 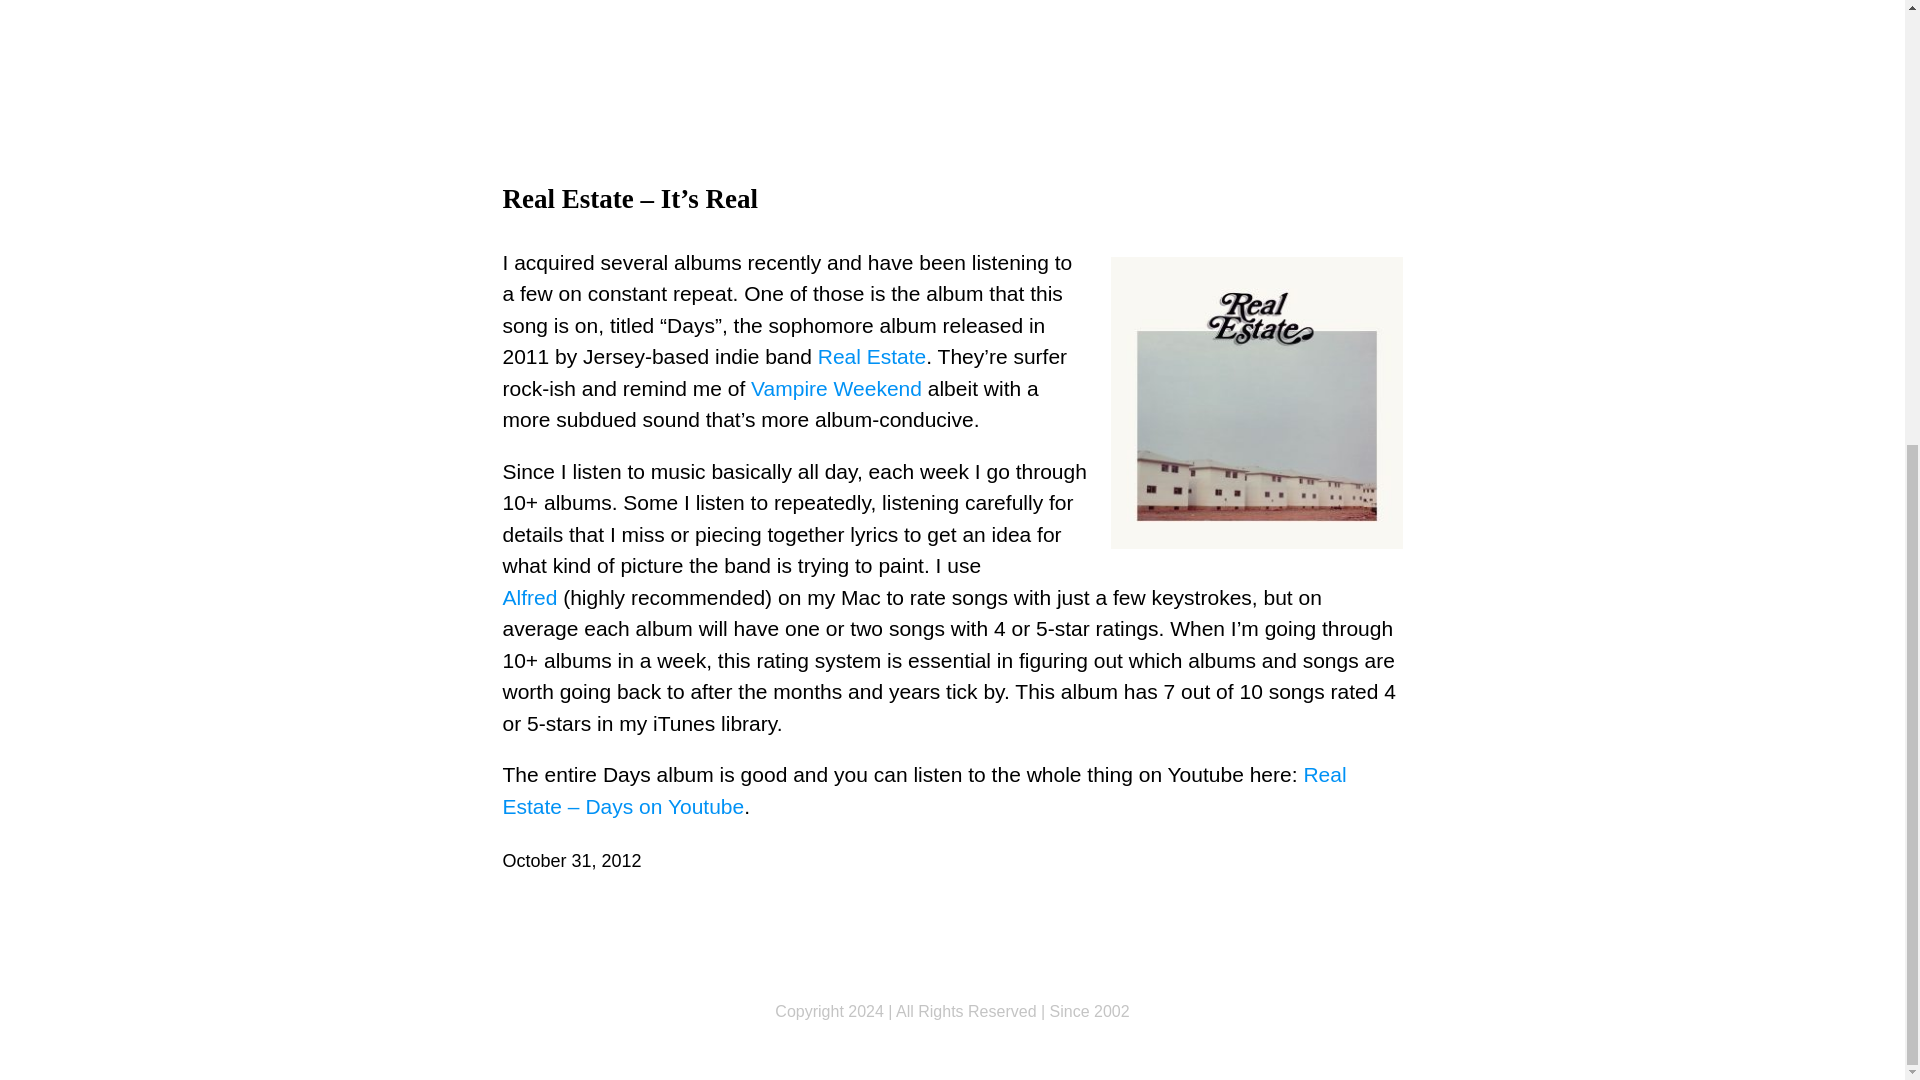 I want to click on Alfred, so click(x=528, y=598).